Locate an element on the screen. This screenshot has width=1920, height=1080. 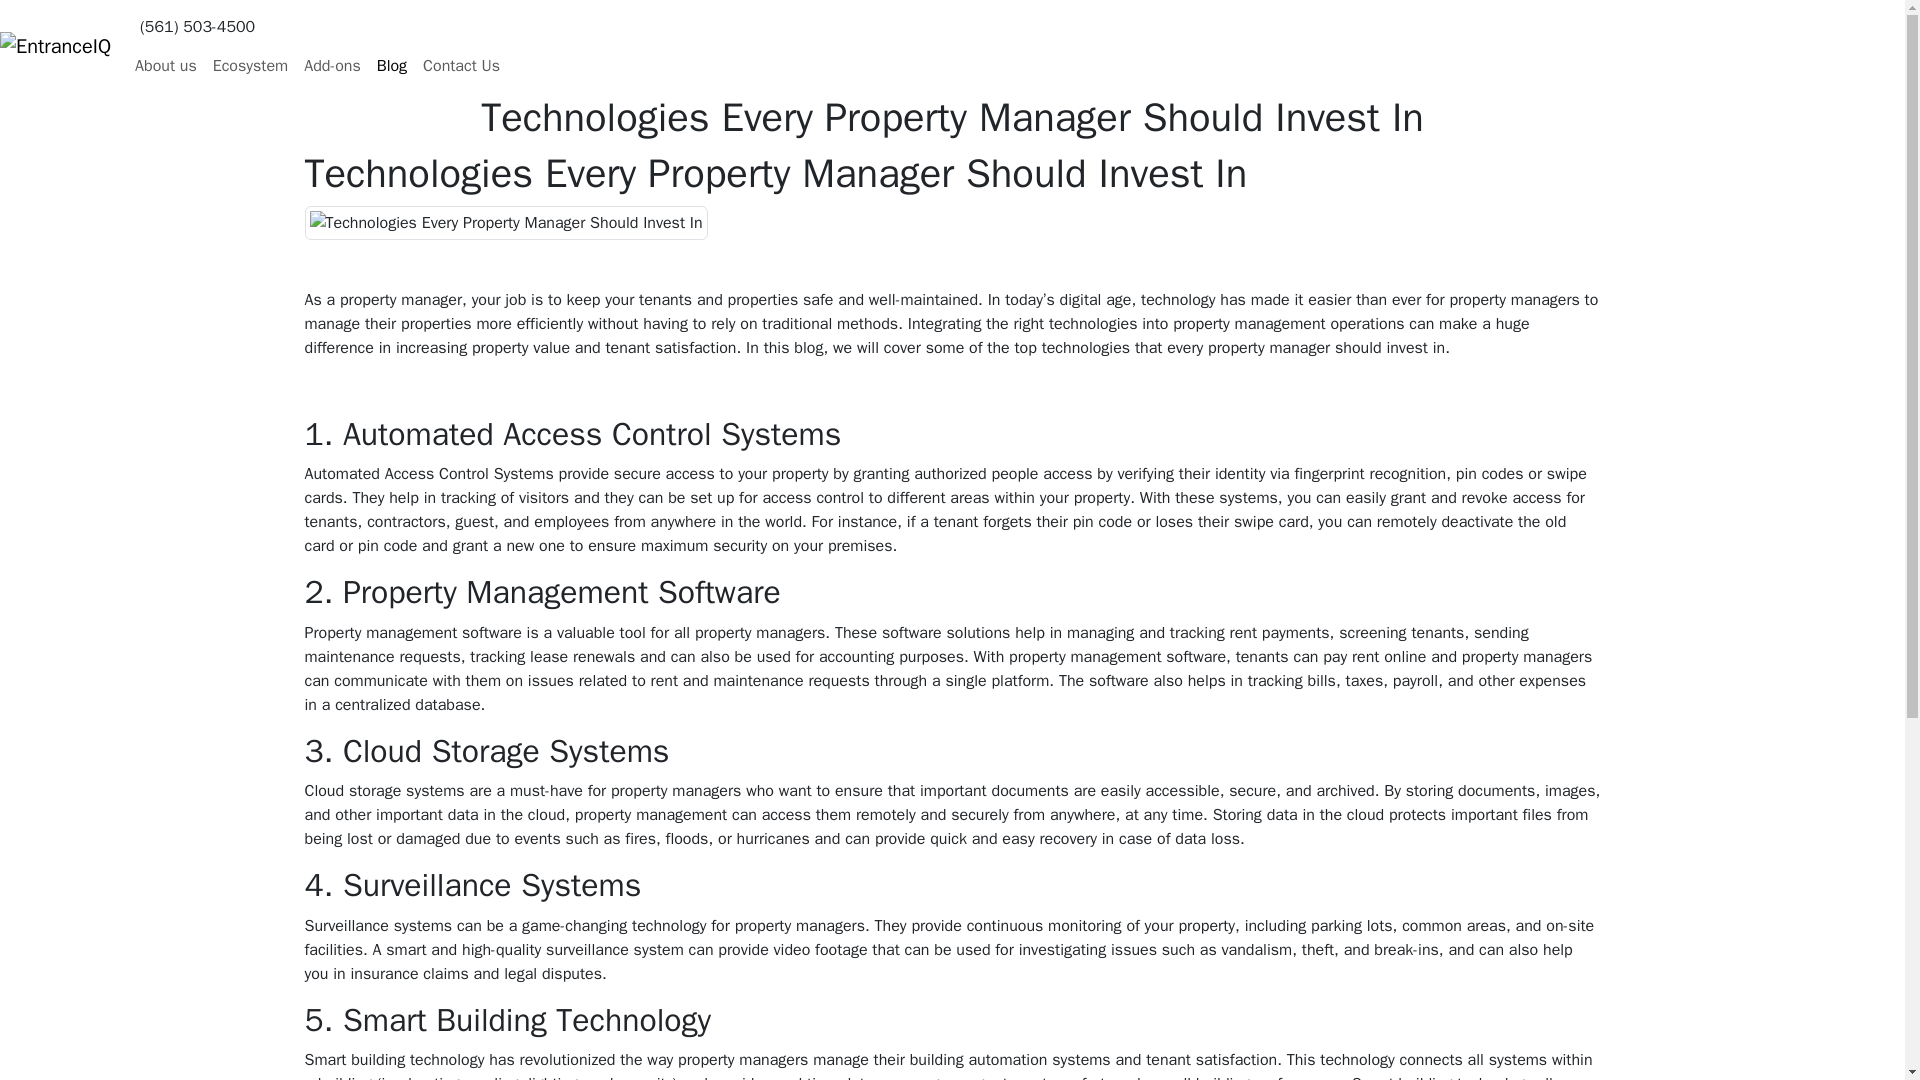
Blog is located at coordinates (391, 66).